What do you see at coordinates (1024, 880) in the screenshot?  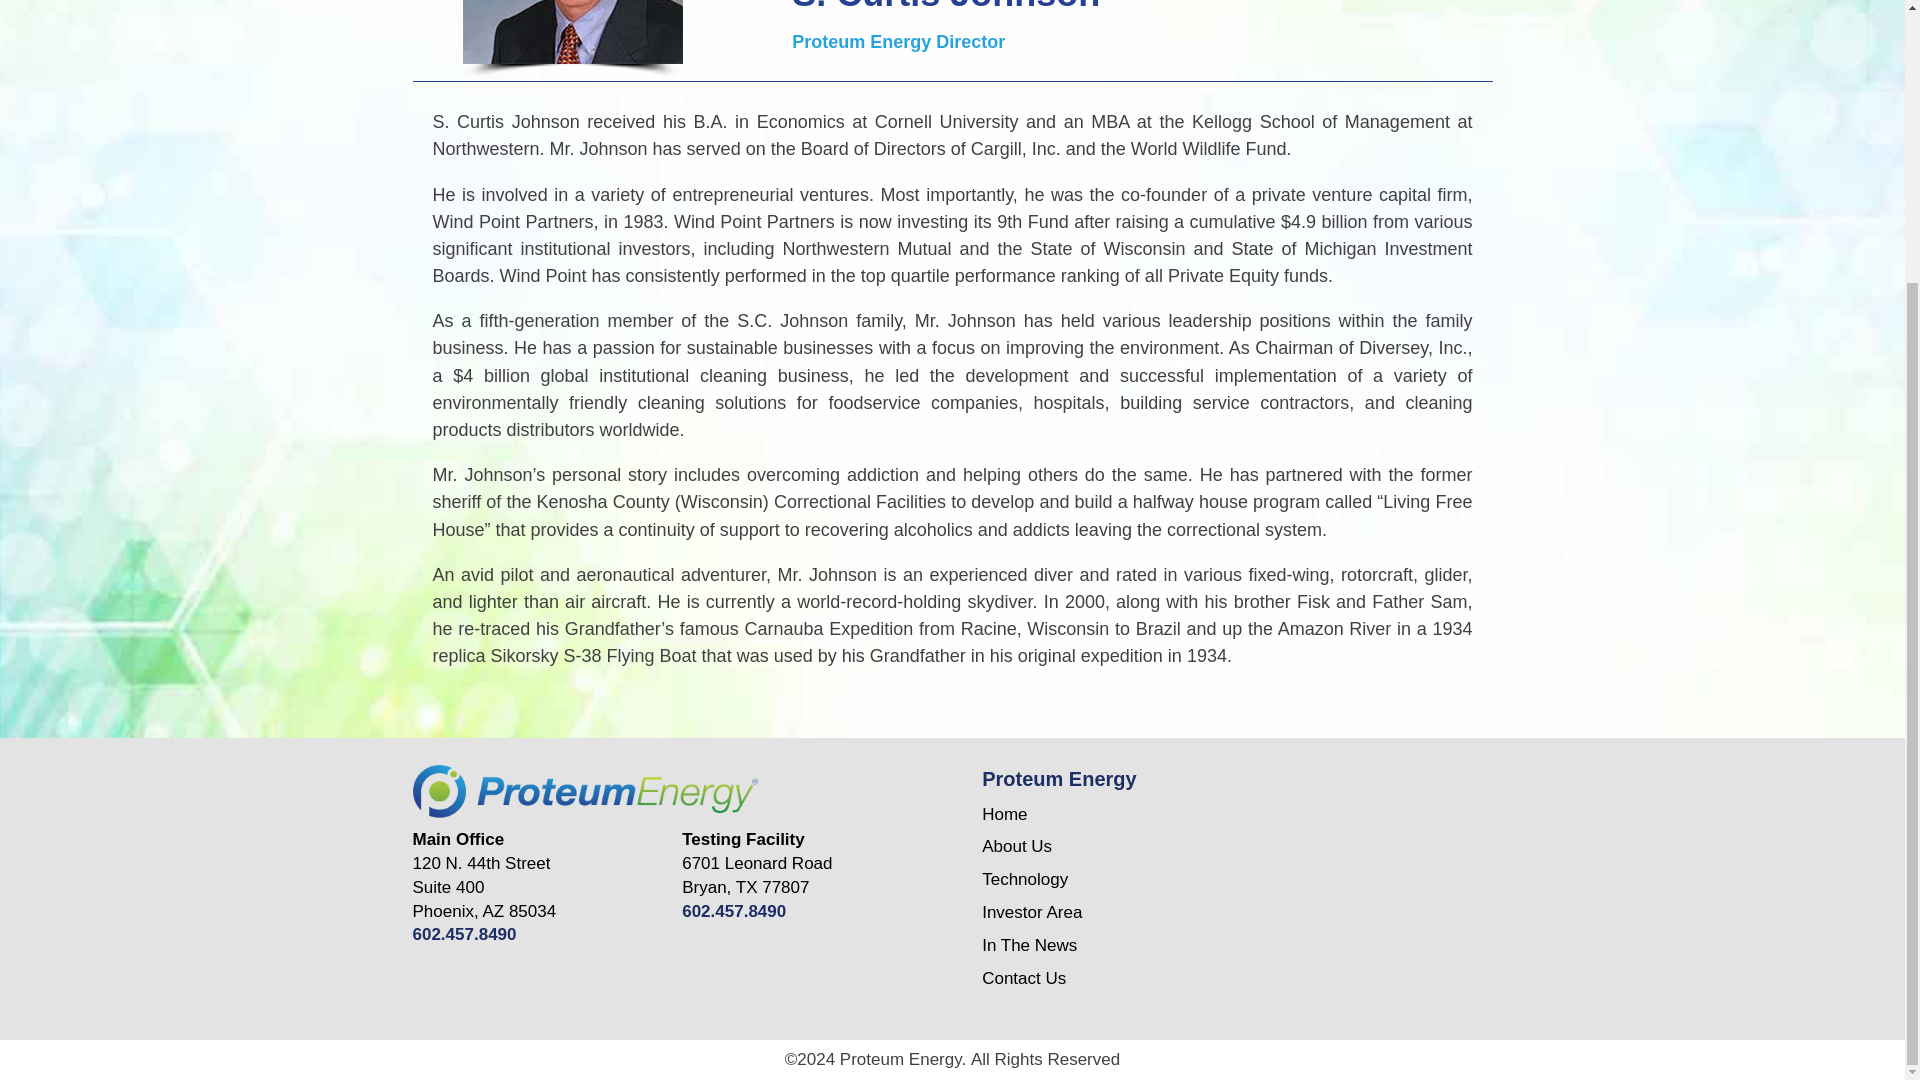 I see `avatar-shadow` at bounding box center [1024, 880].